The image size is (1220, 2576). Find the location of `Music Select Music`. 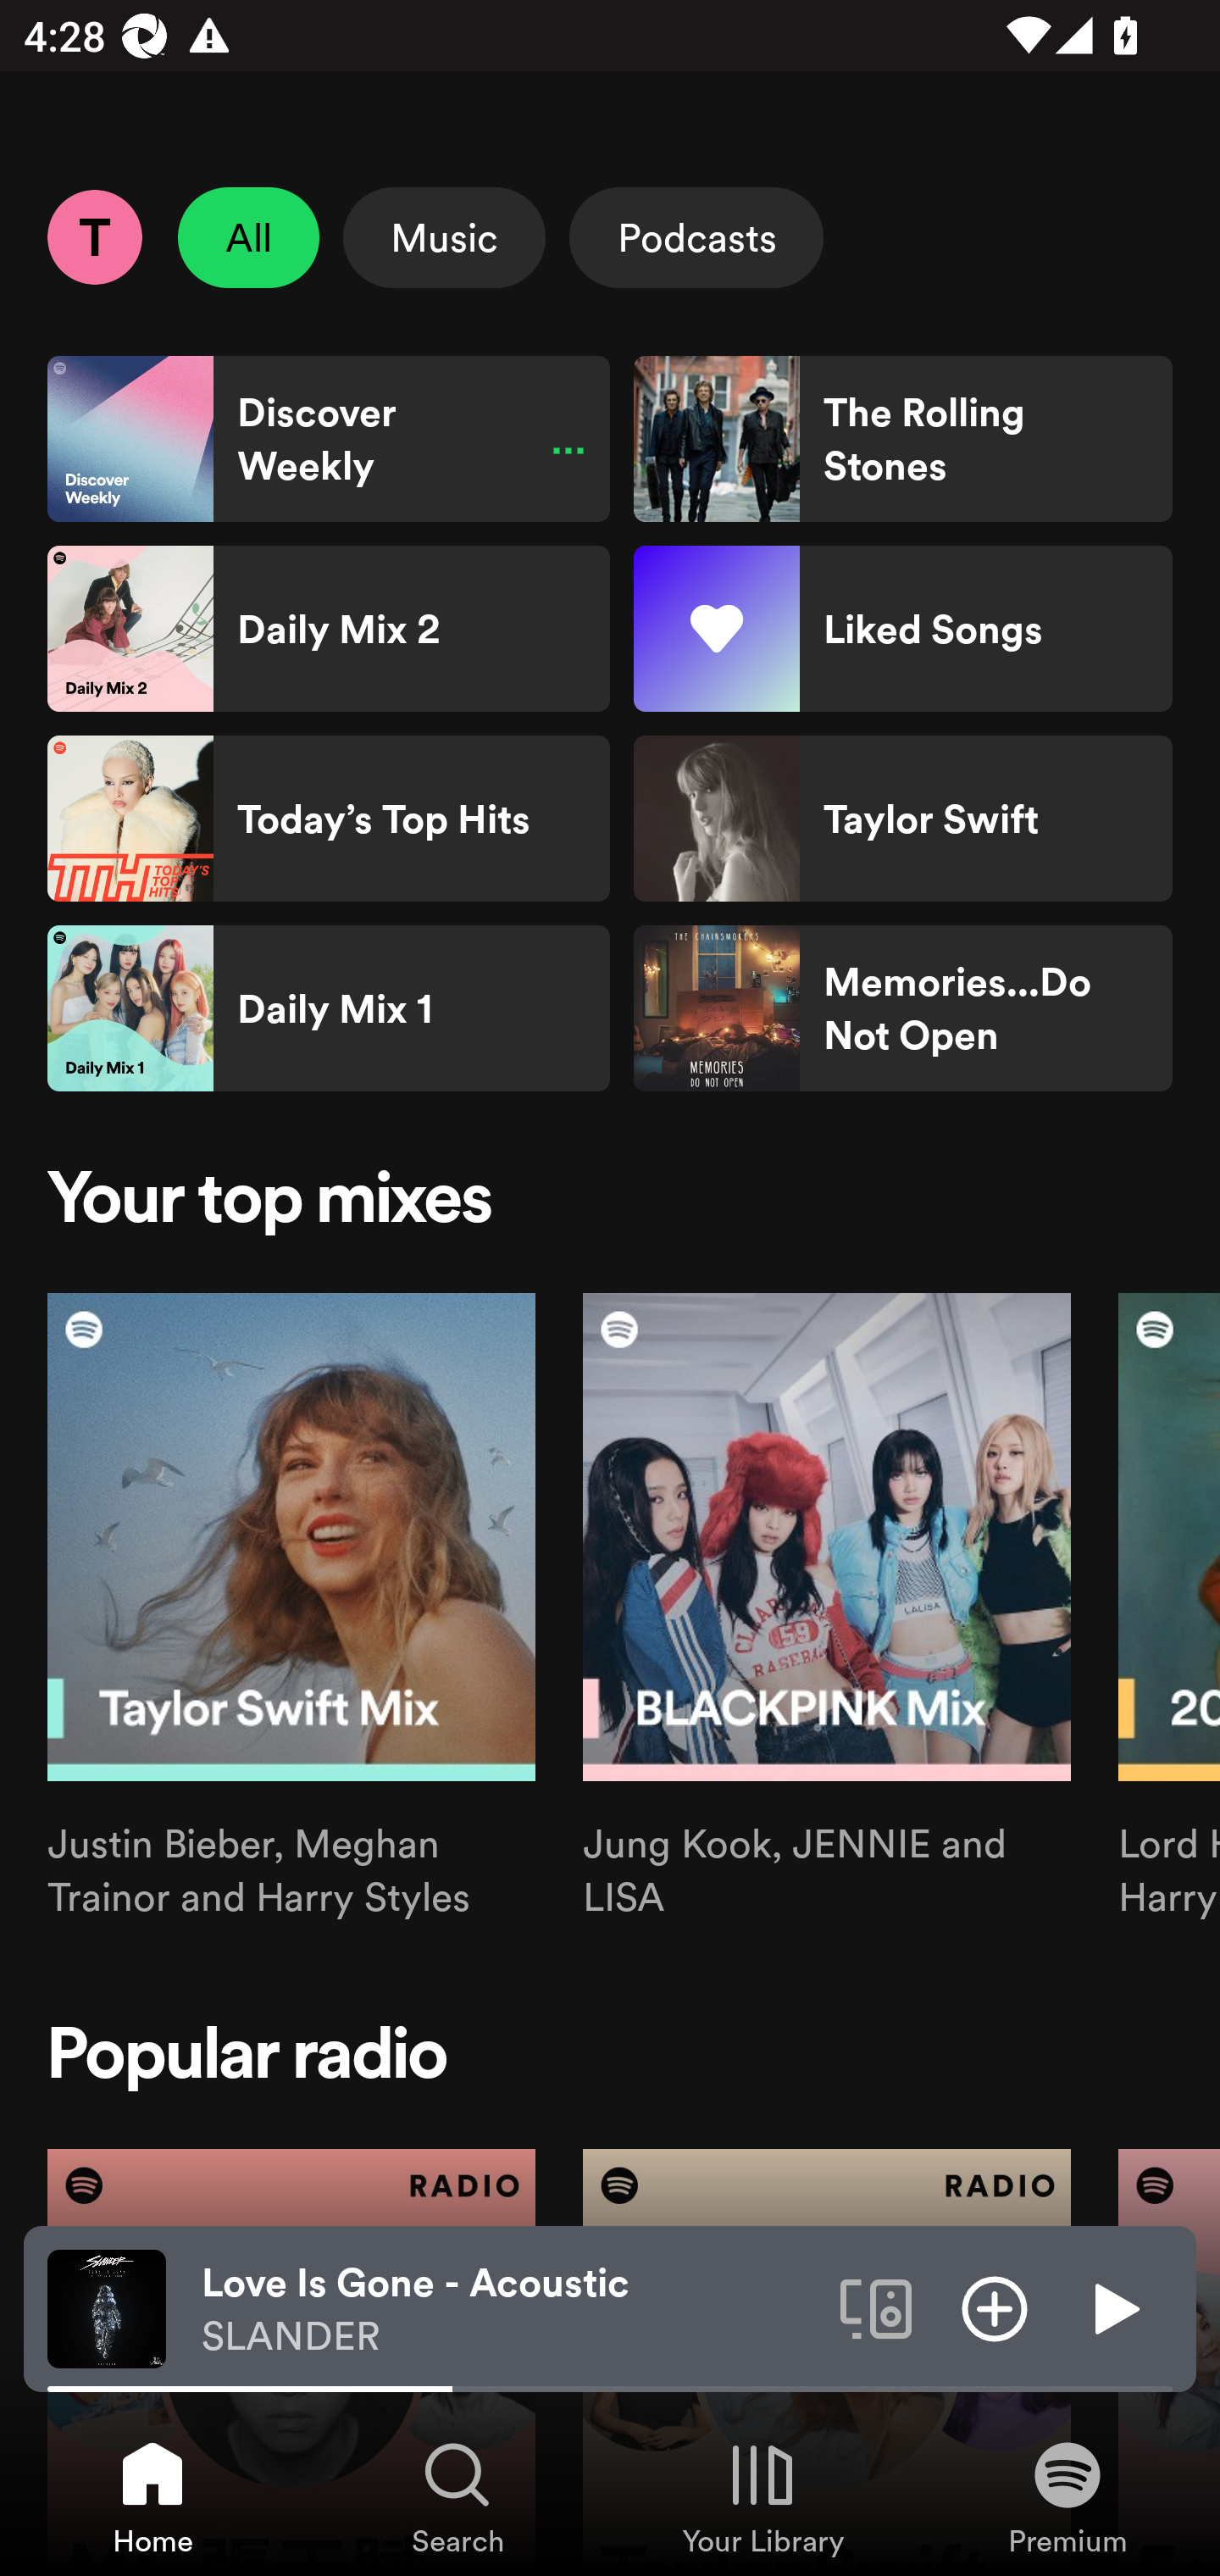

Music Select Music is located at coordinates (444, 237).